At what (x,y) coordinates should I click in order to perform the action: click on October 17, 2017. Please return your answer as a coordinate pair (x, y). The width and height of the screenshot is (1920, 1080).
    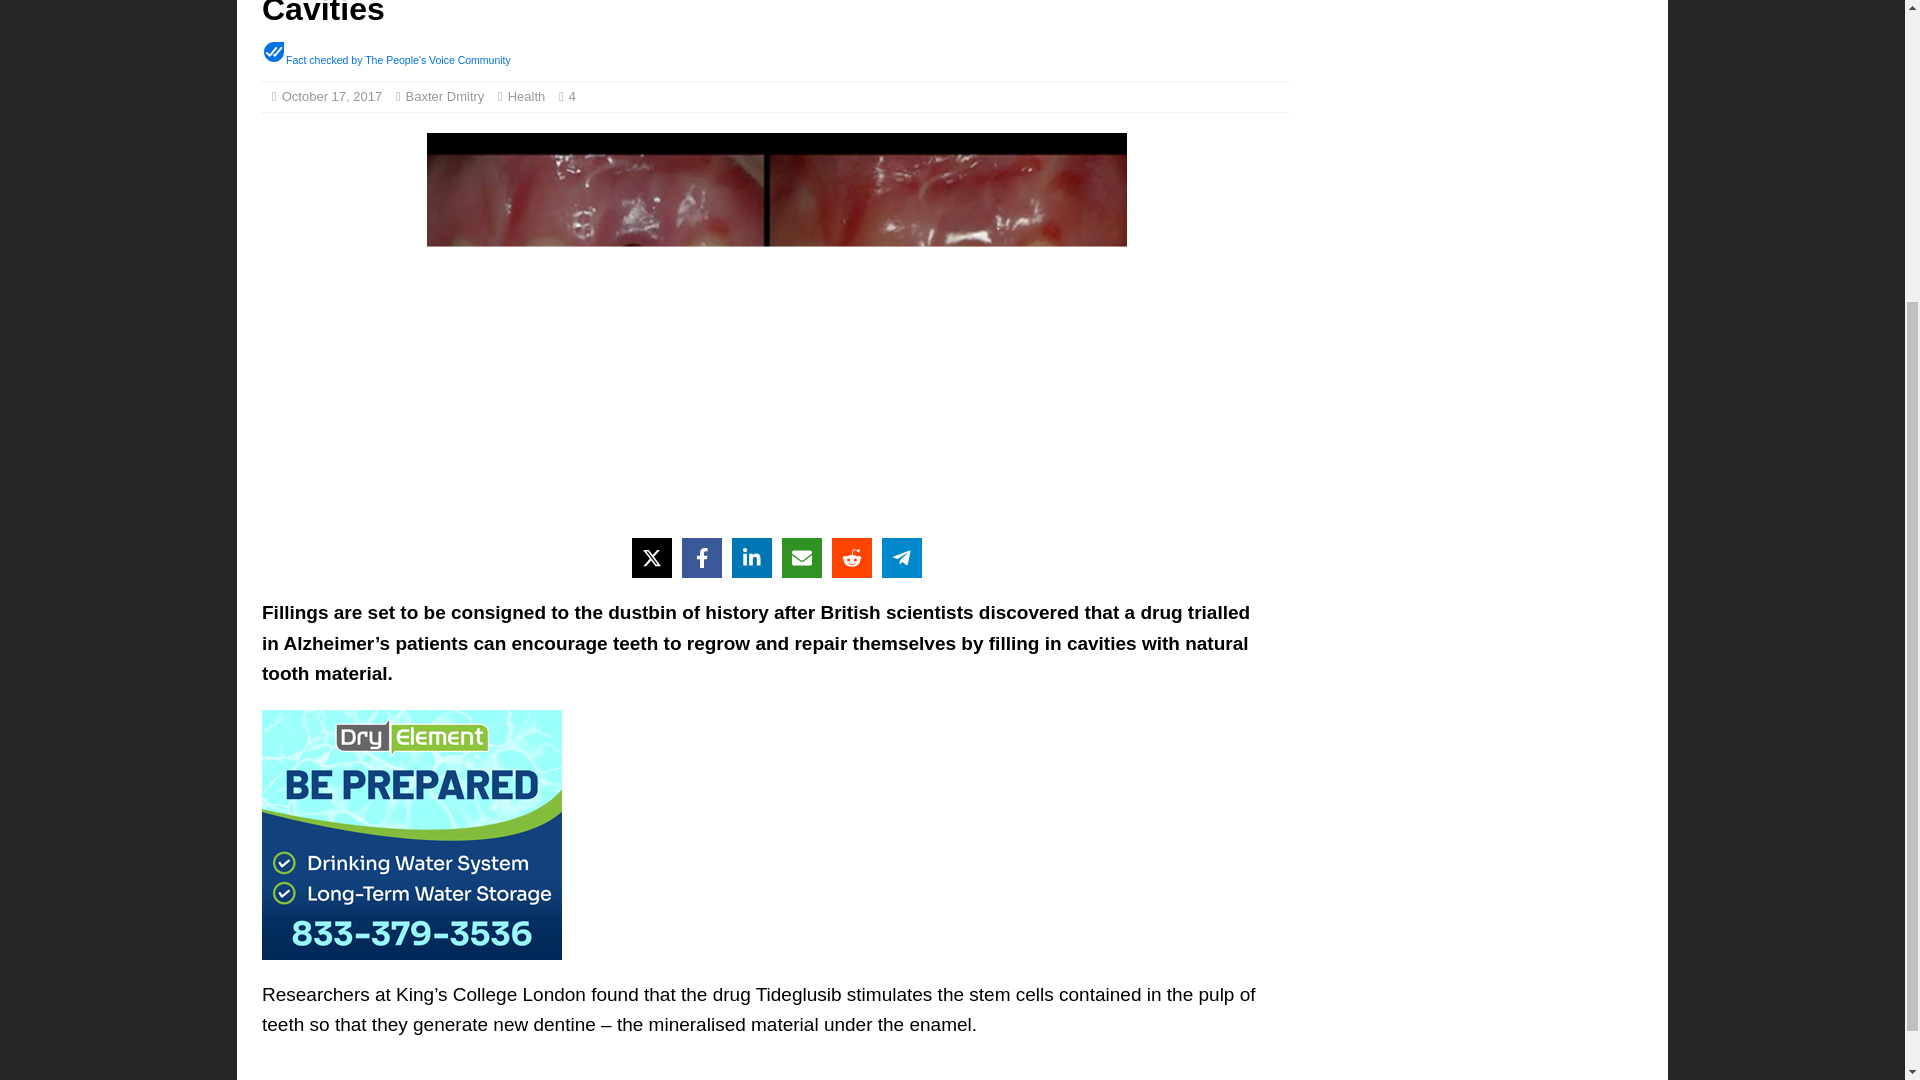
    Looking at the image, I should click on (332, 96).